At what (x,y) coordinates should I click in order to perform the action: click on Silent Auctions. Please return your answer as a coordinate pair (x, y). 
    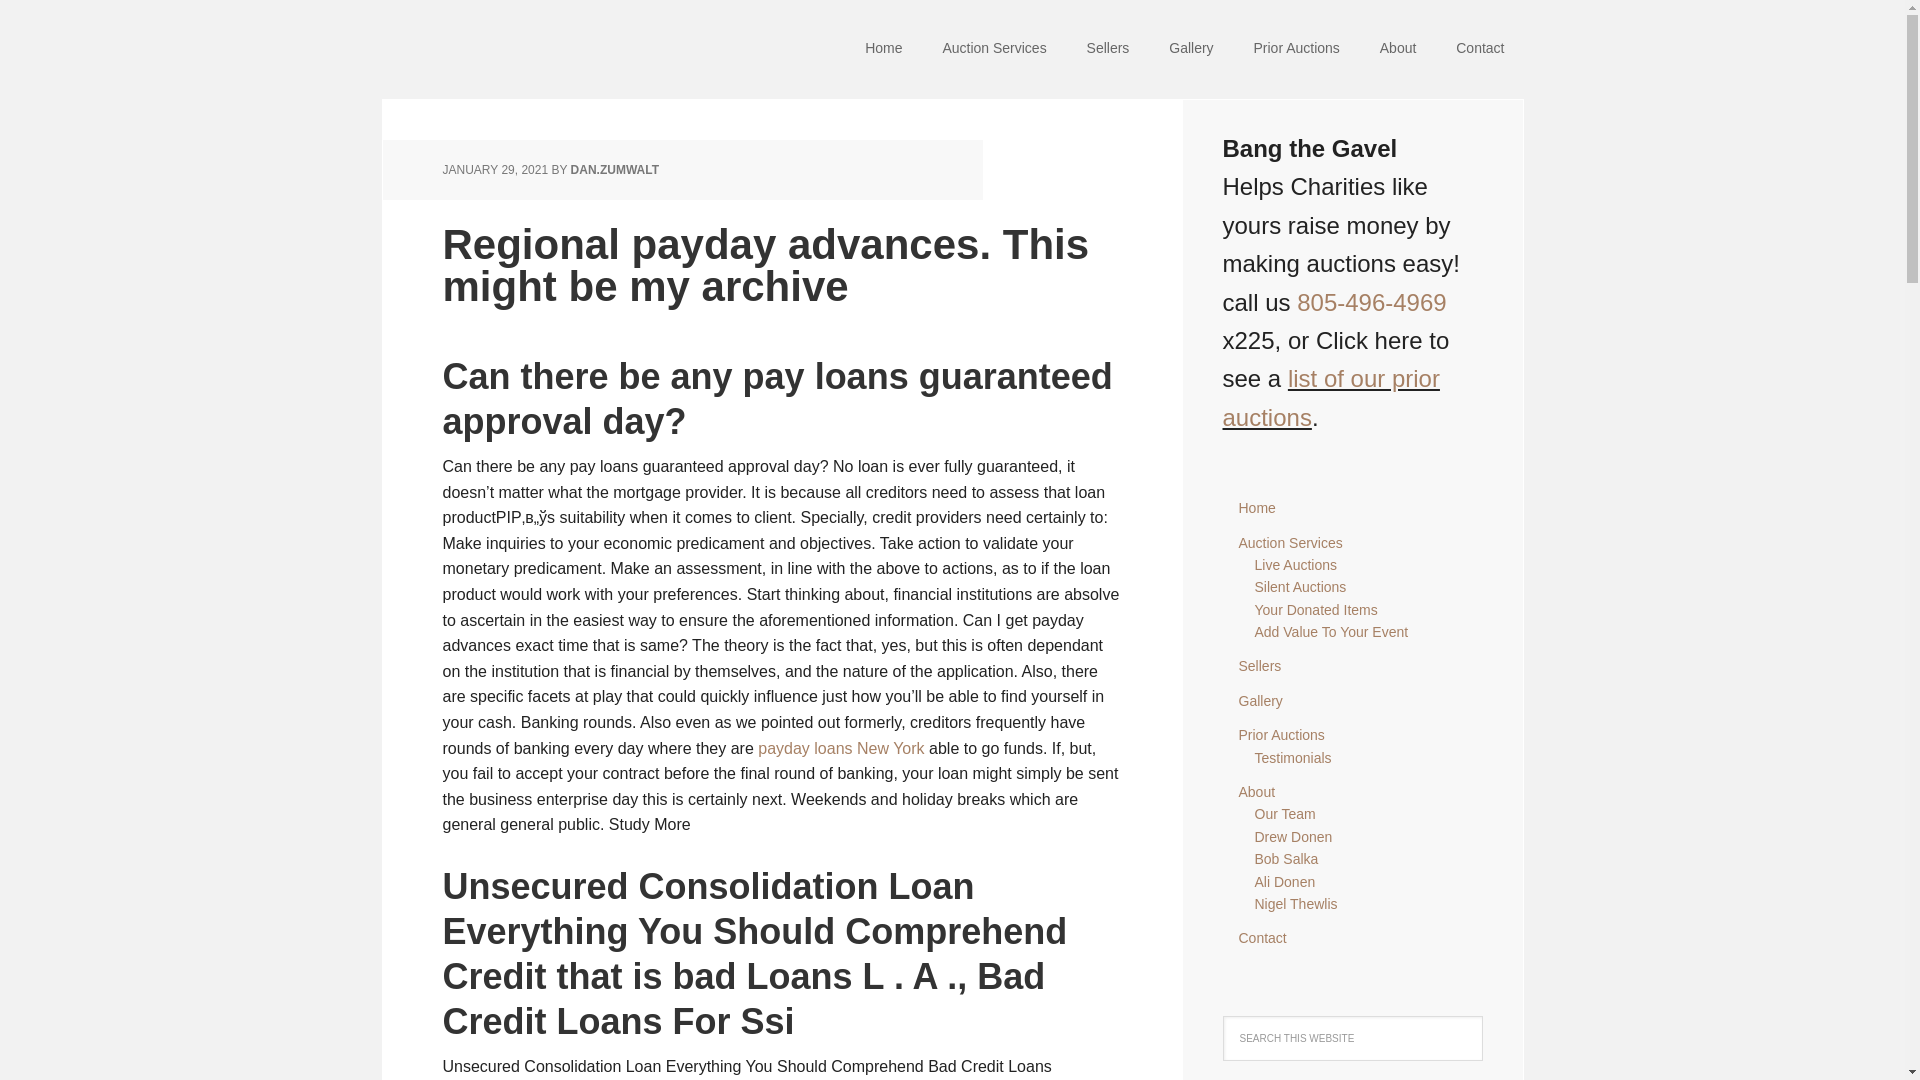
    Looking at the image, I should click on (1299, 586).